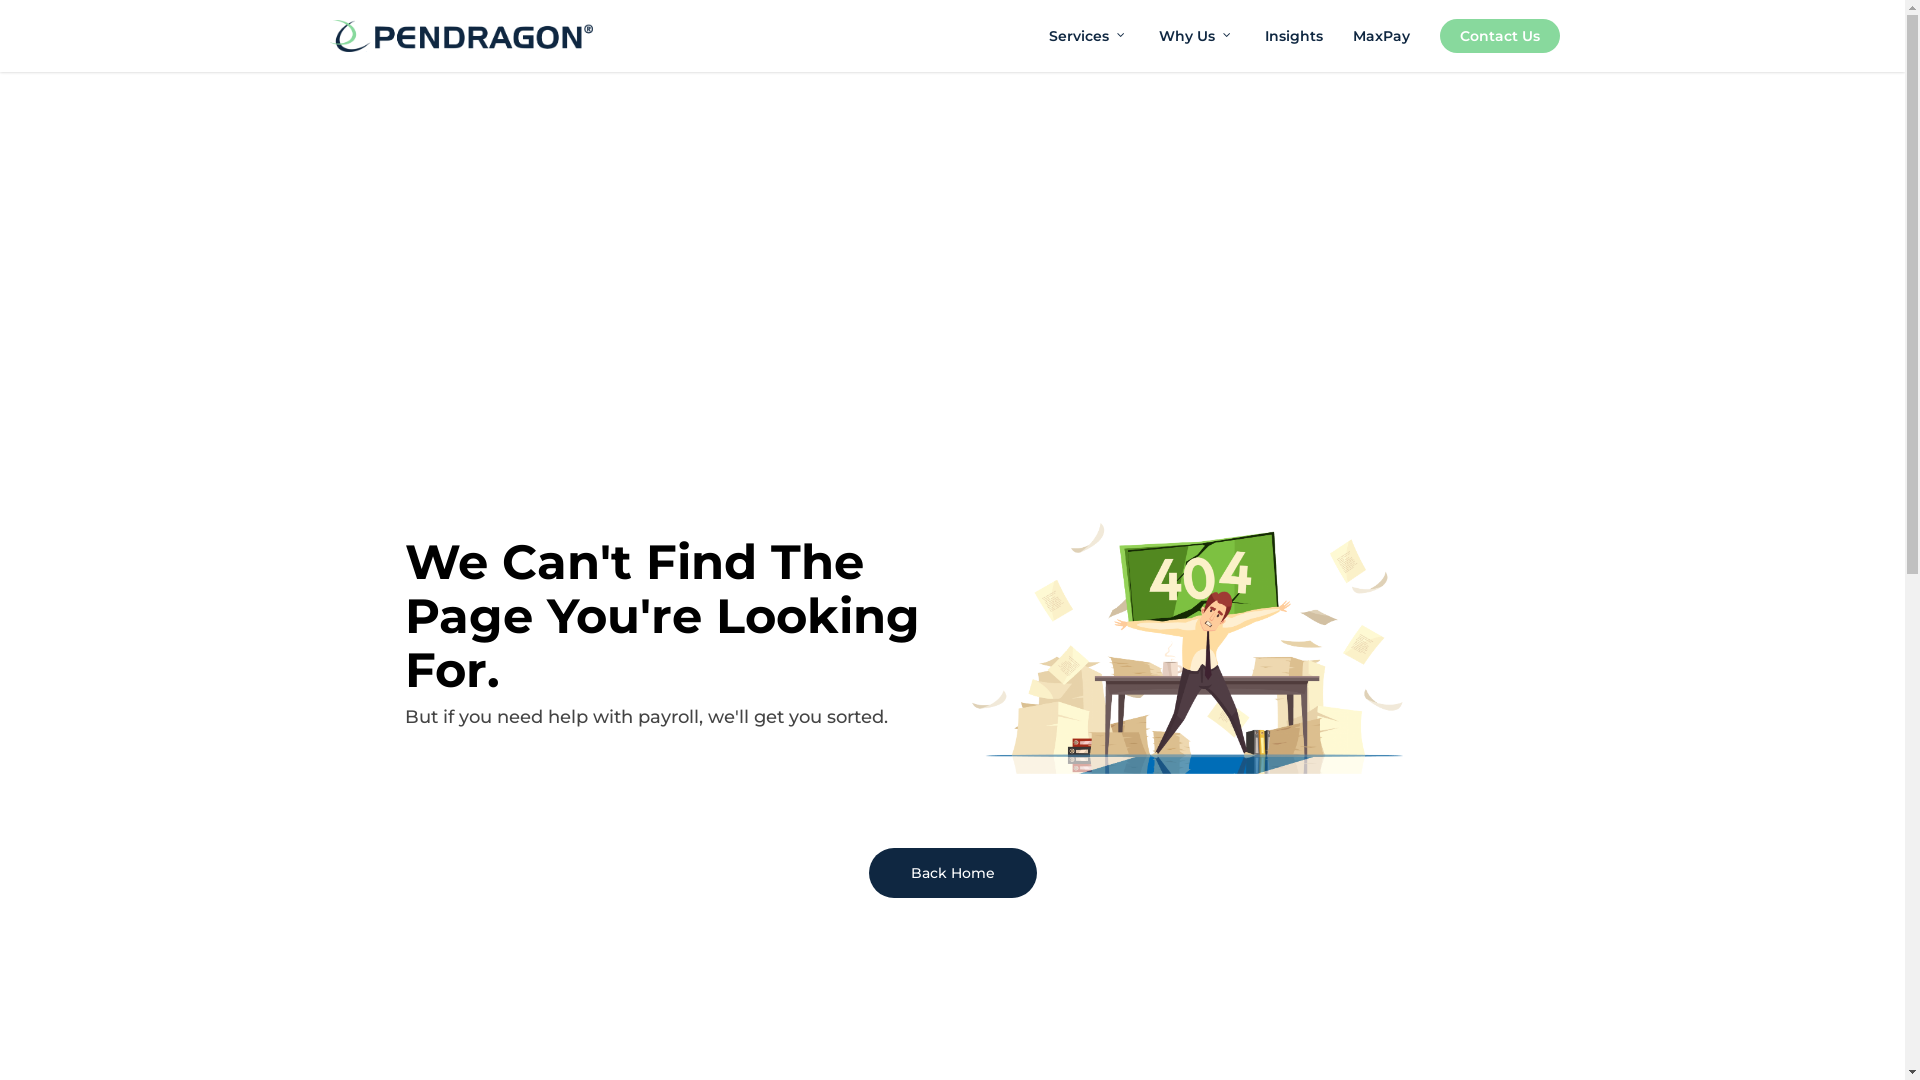 The width and height of the screenshot is (1920, 1080). What do you see at coordinates (1382, 36) in the screenshot?
I see `MaxPay` at bounding box center [1382, 36].